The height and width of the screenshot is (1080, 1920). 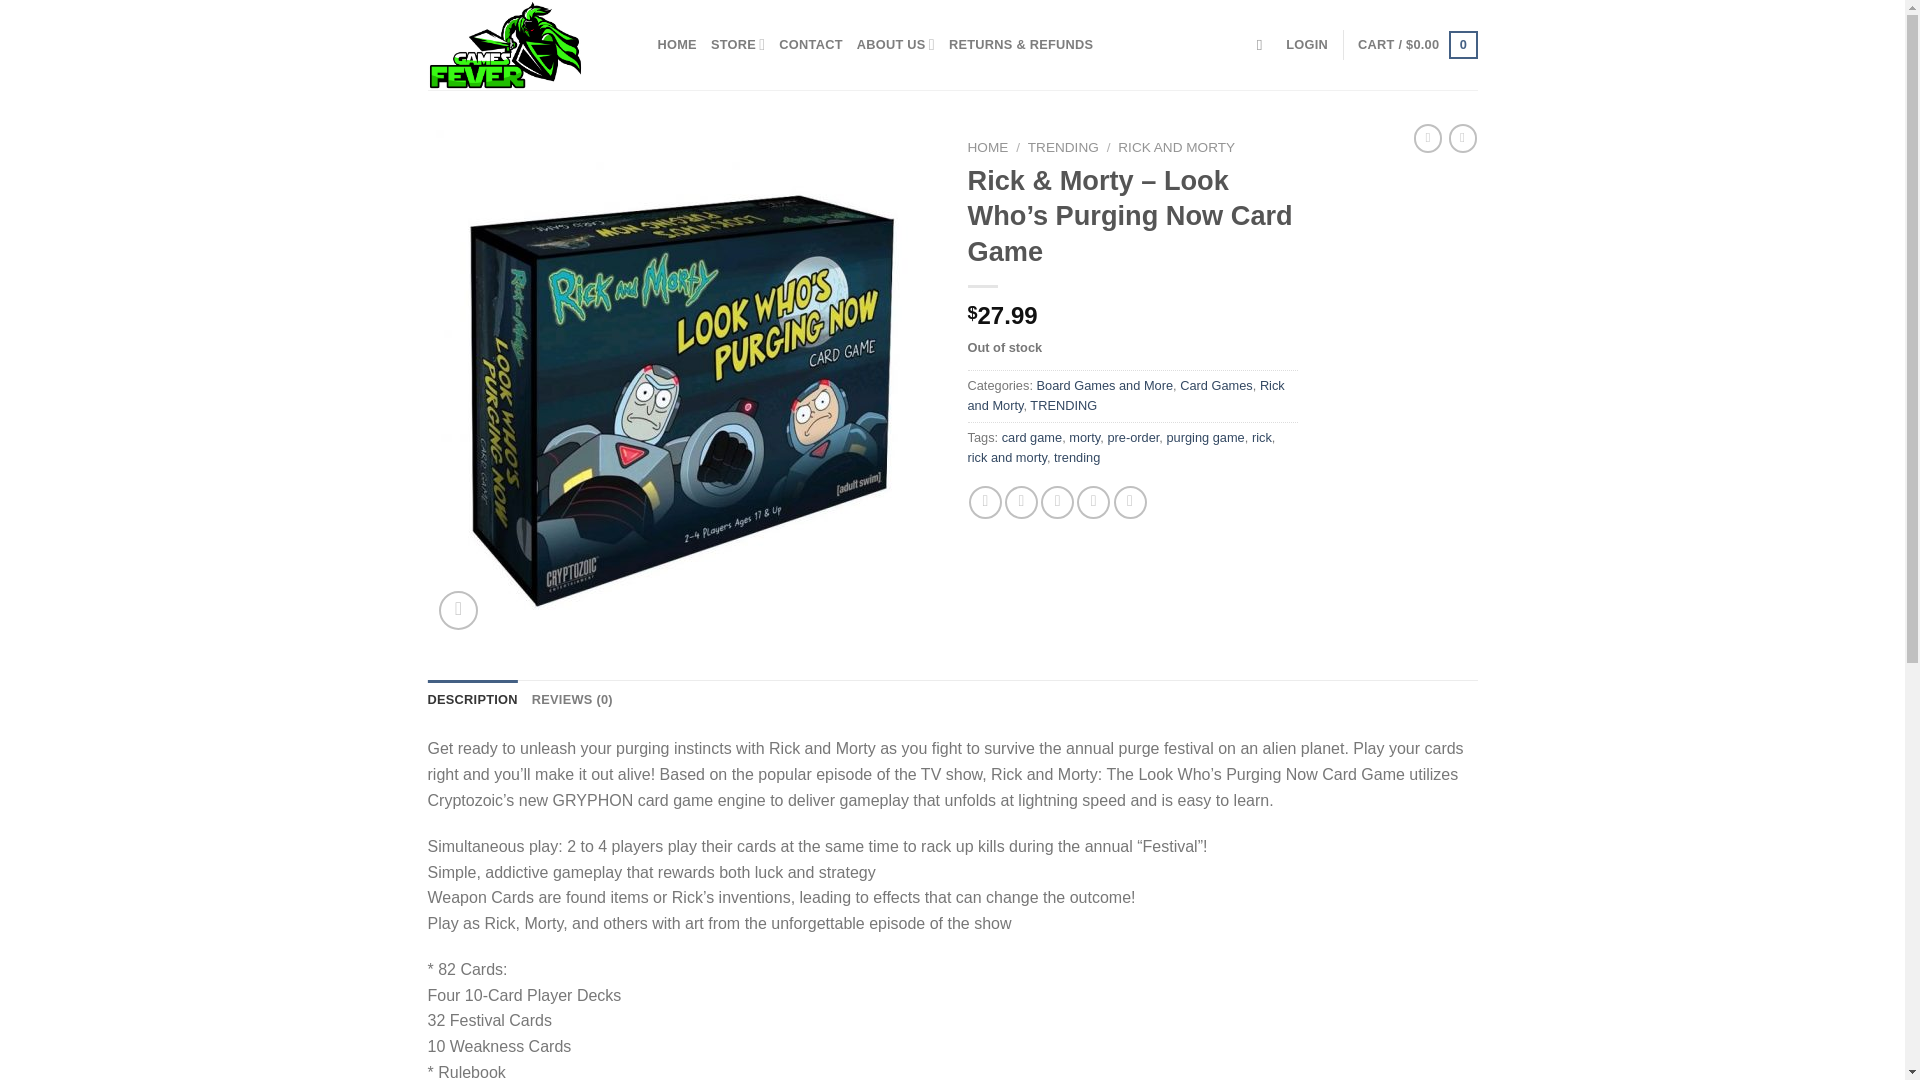 What do you see at coordinates (896, 44) in the screenshot?
I see `ABOUT US` at bounding box center [896, 44].